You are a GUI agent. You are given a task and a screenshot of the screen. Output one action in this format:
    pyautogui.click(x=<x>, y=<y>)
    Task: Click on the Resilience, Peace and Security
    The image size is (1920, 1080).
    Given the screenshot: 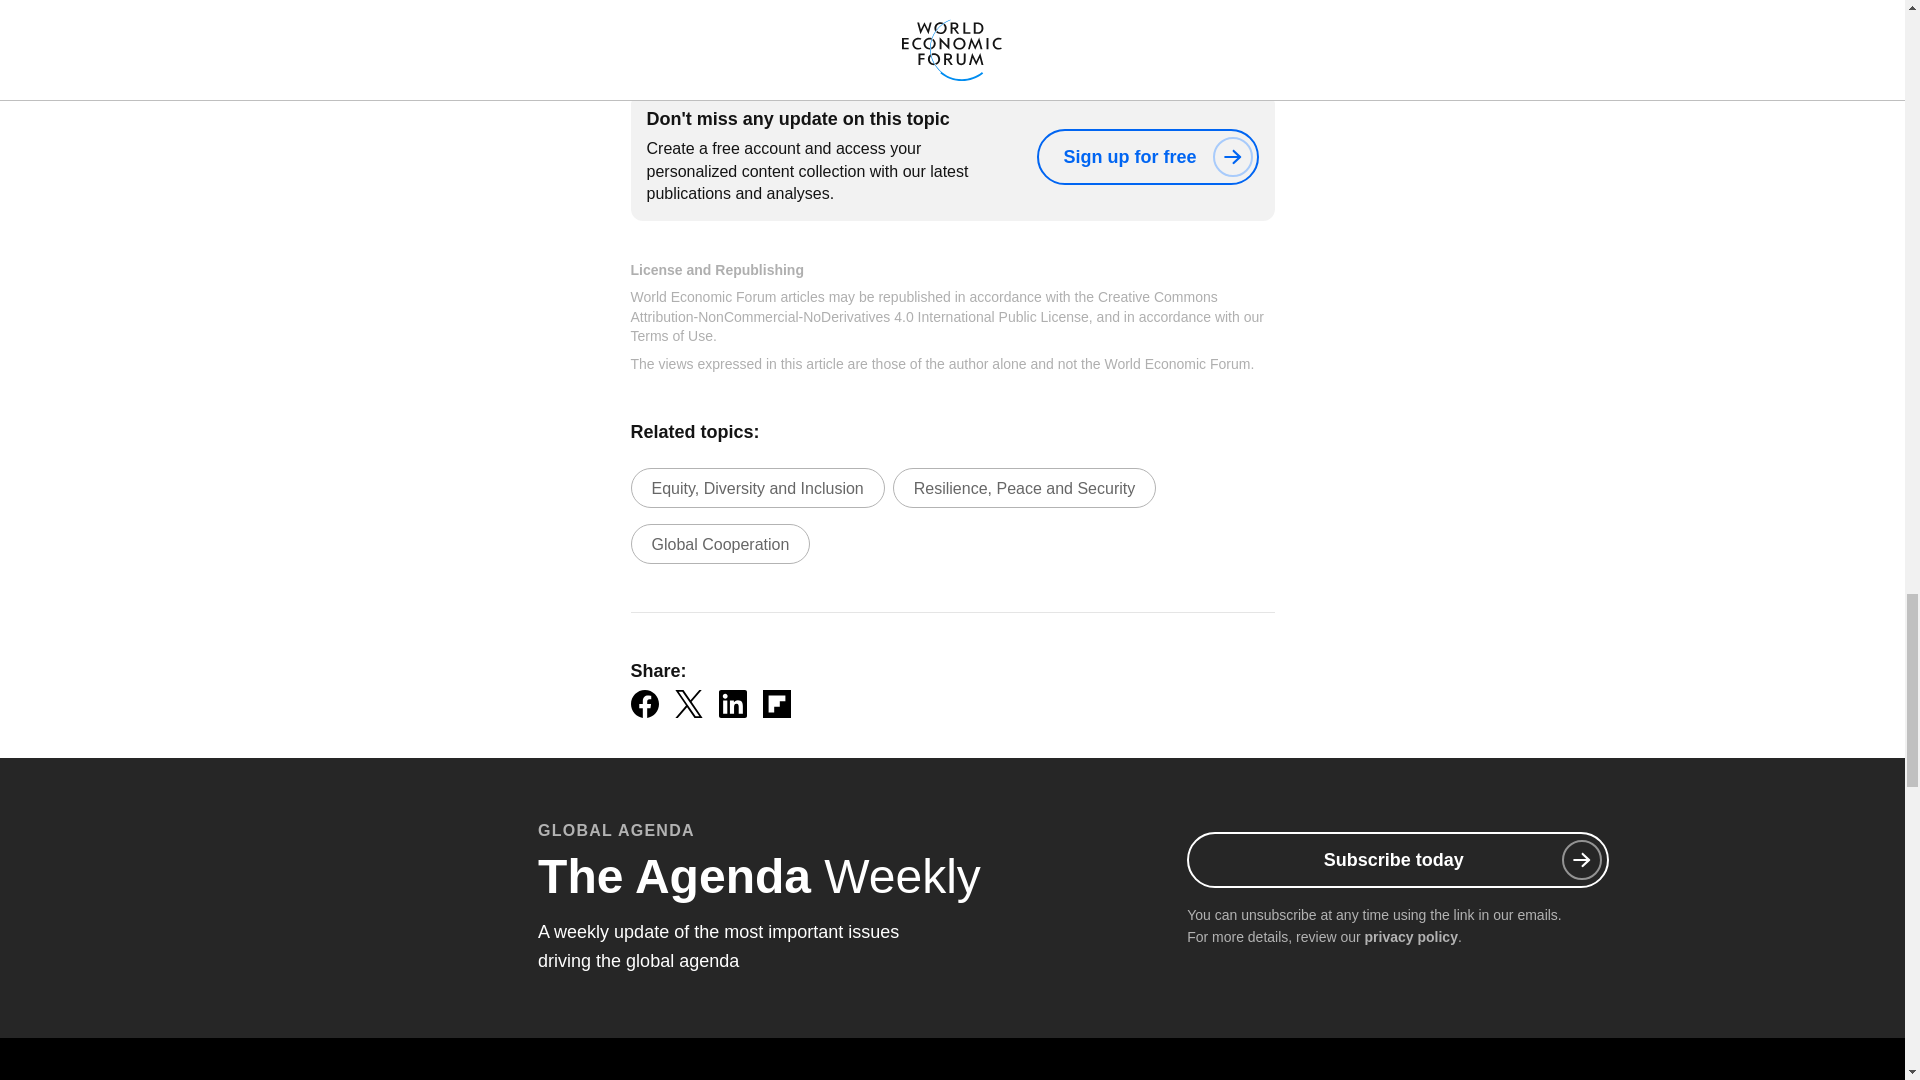 What is the action you would take?
    pyautogui.click(x=1024, y=487)
    